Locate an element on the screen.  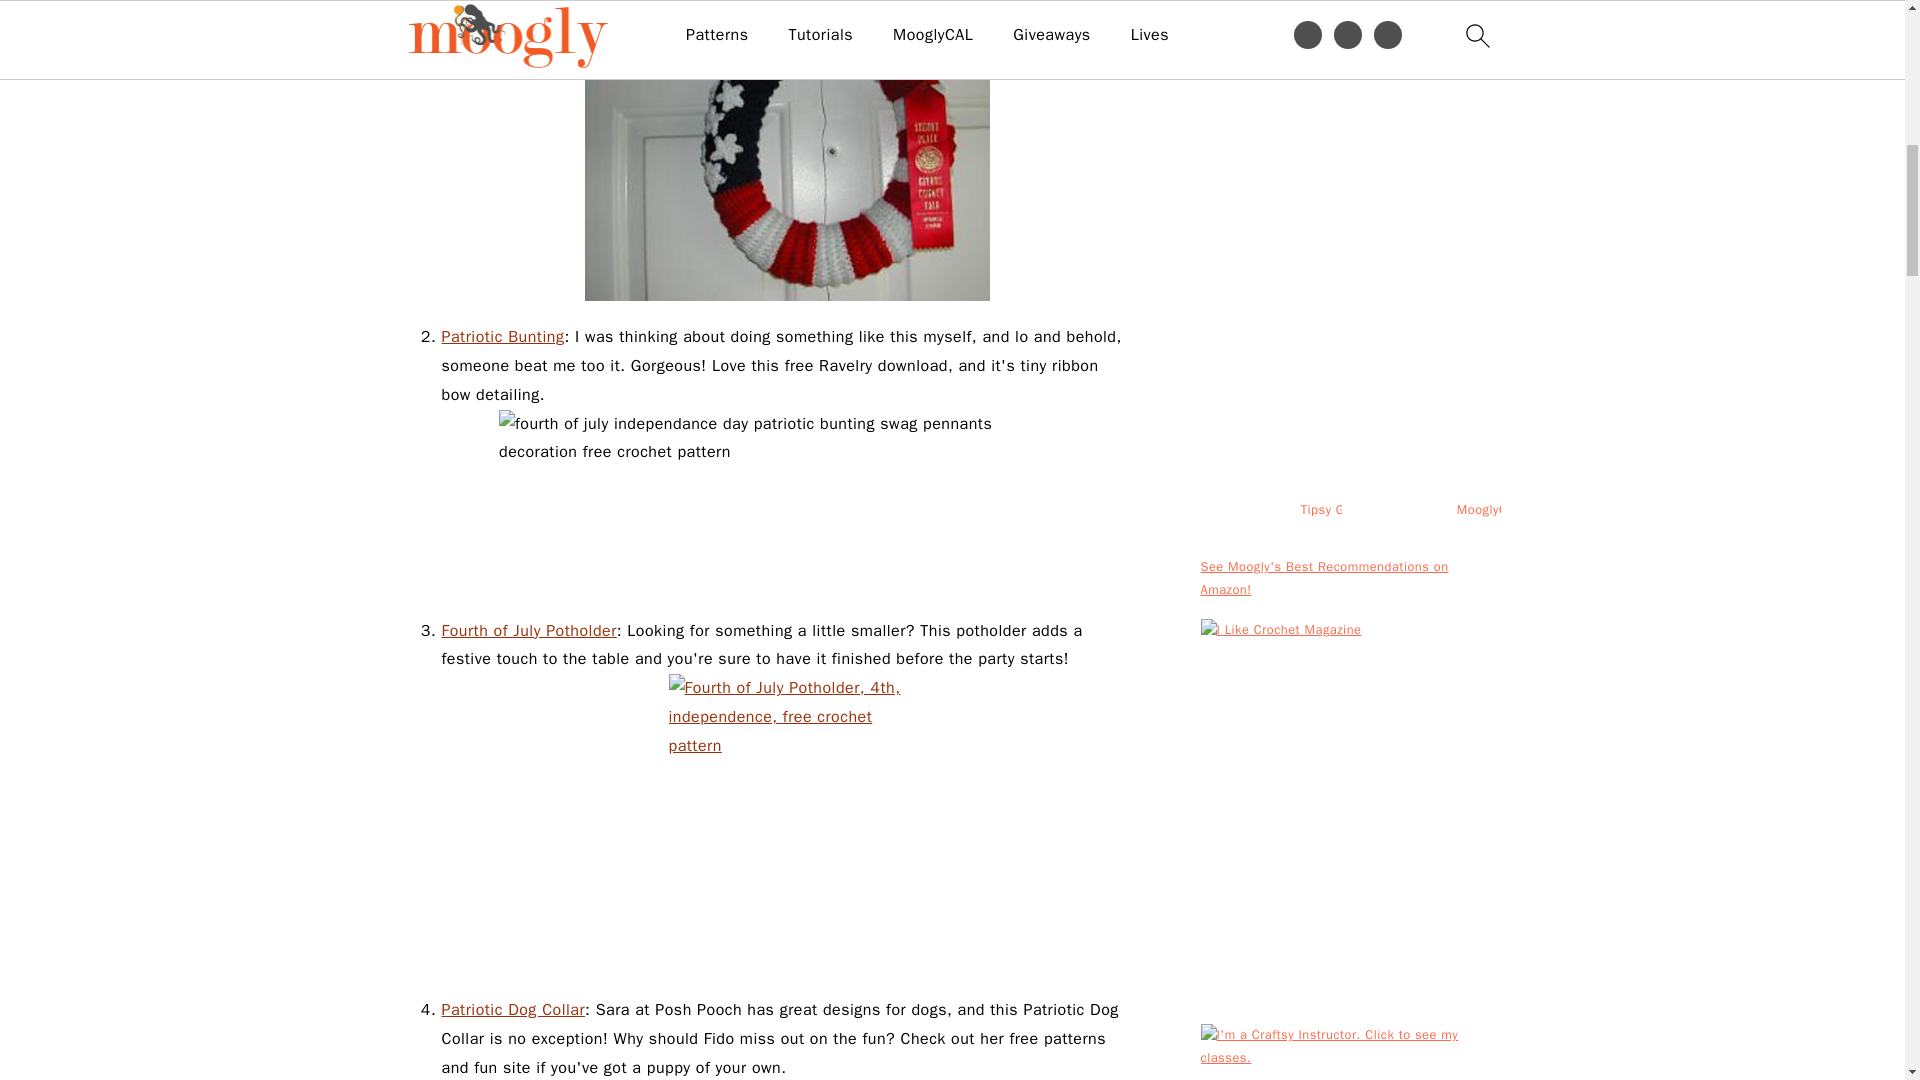
Patriotic Bunting is located at coordinates (502, 336).